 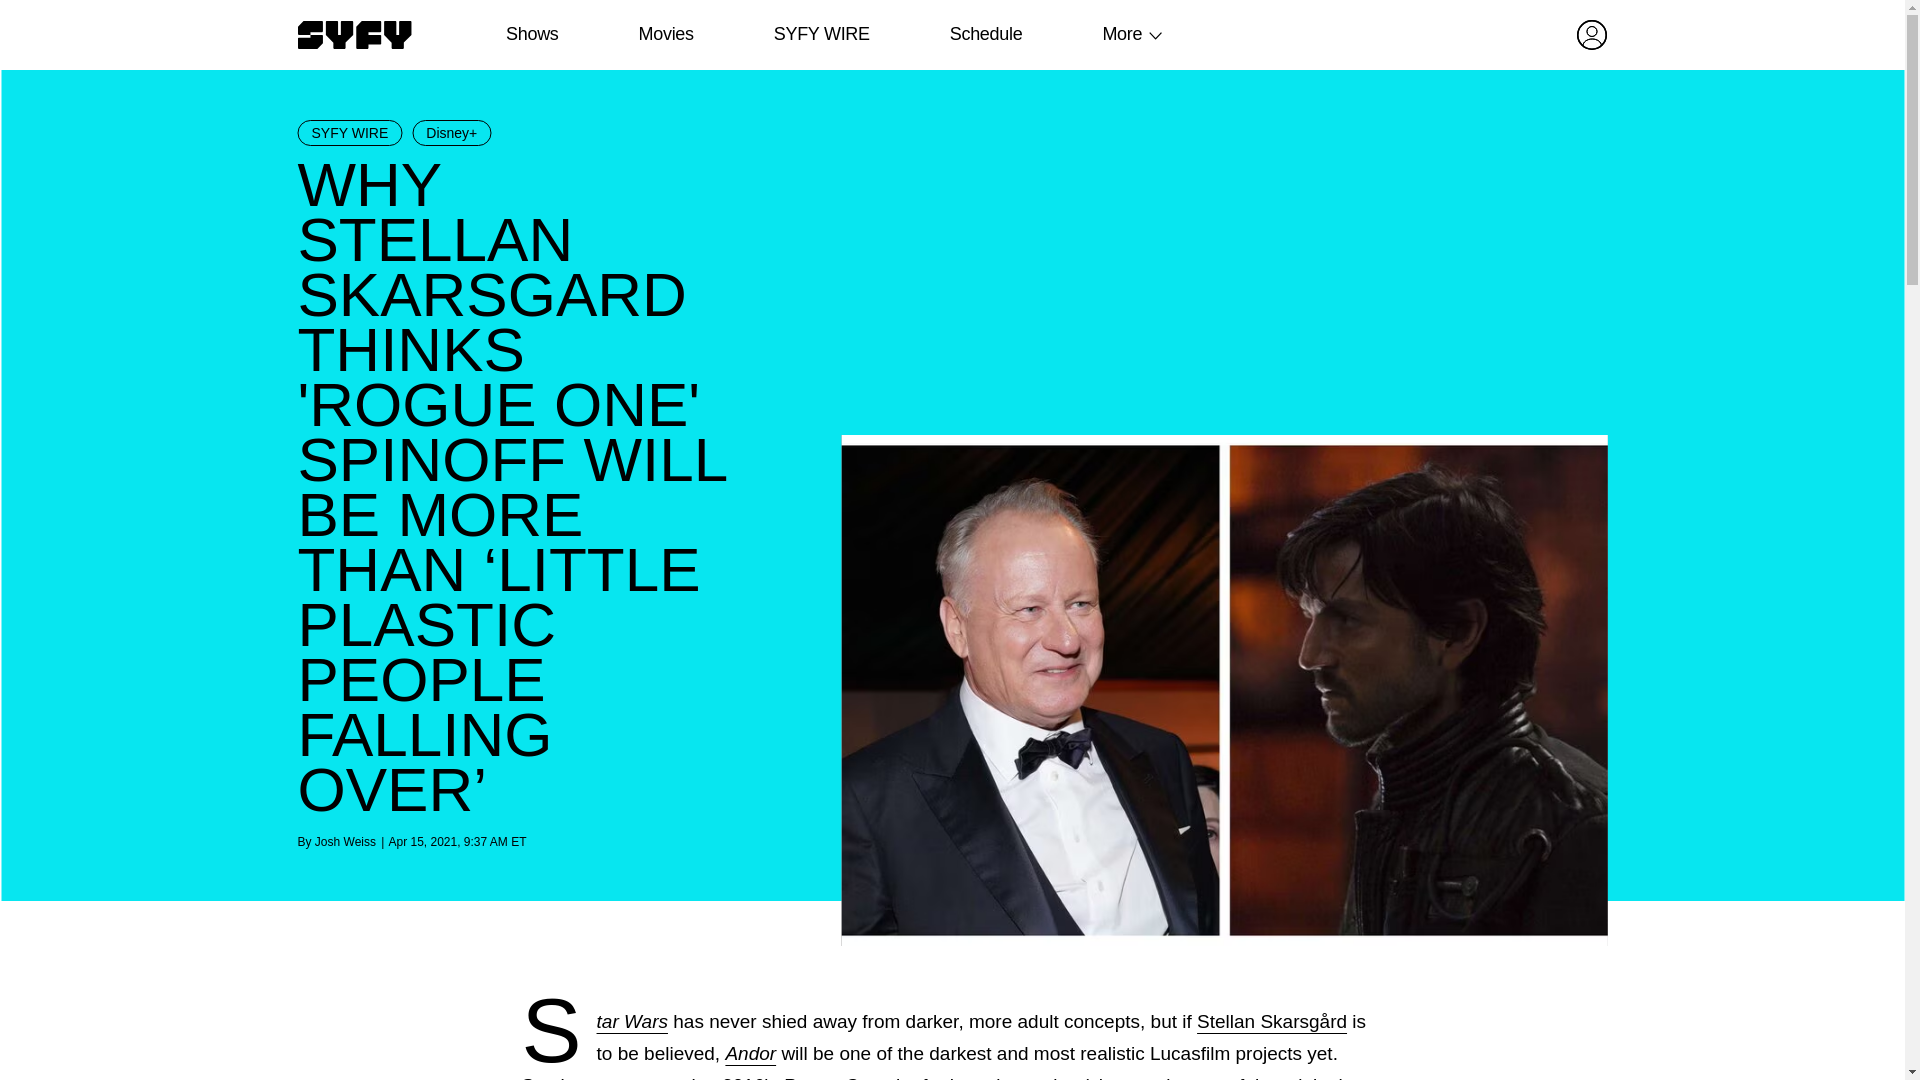 I want to click on Schedule, so click(x=984, y=34).